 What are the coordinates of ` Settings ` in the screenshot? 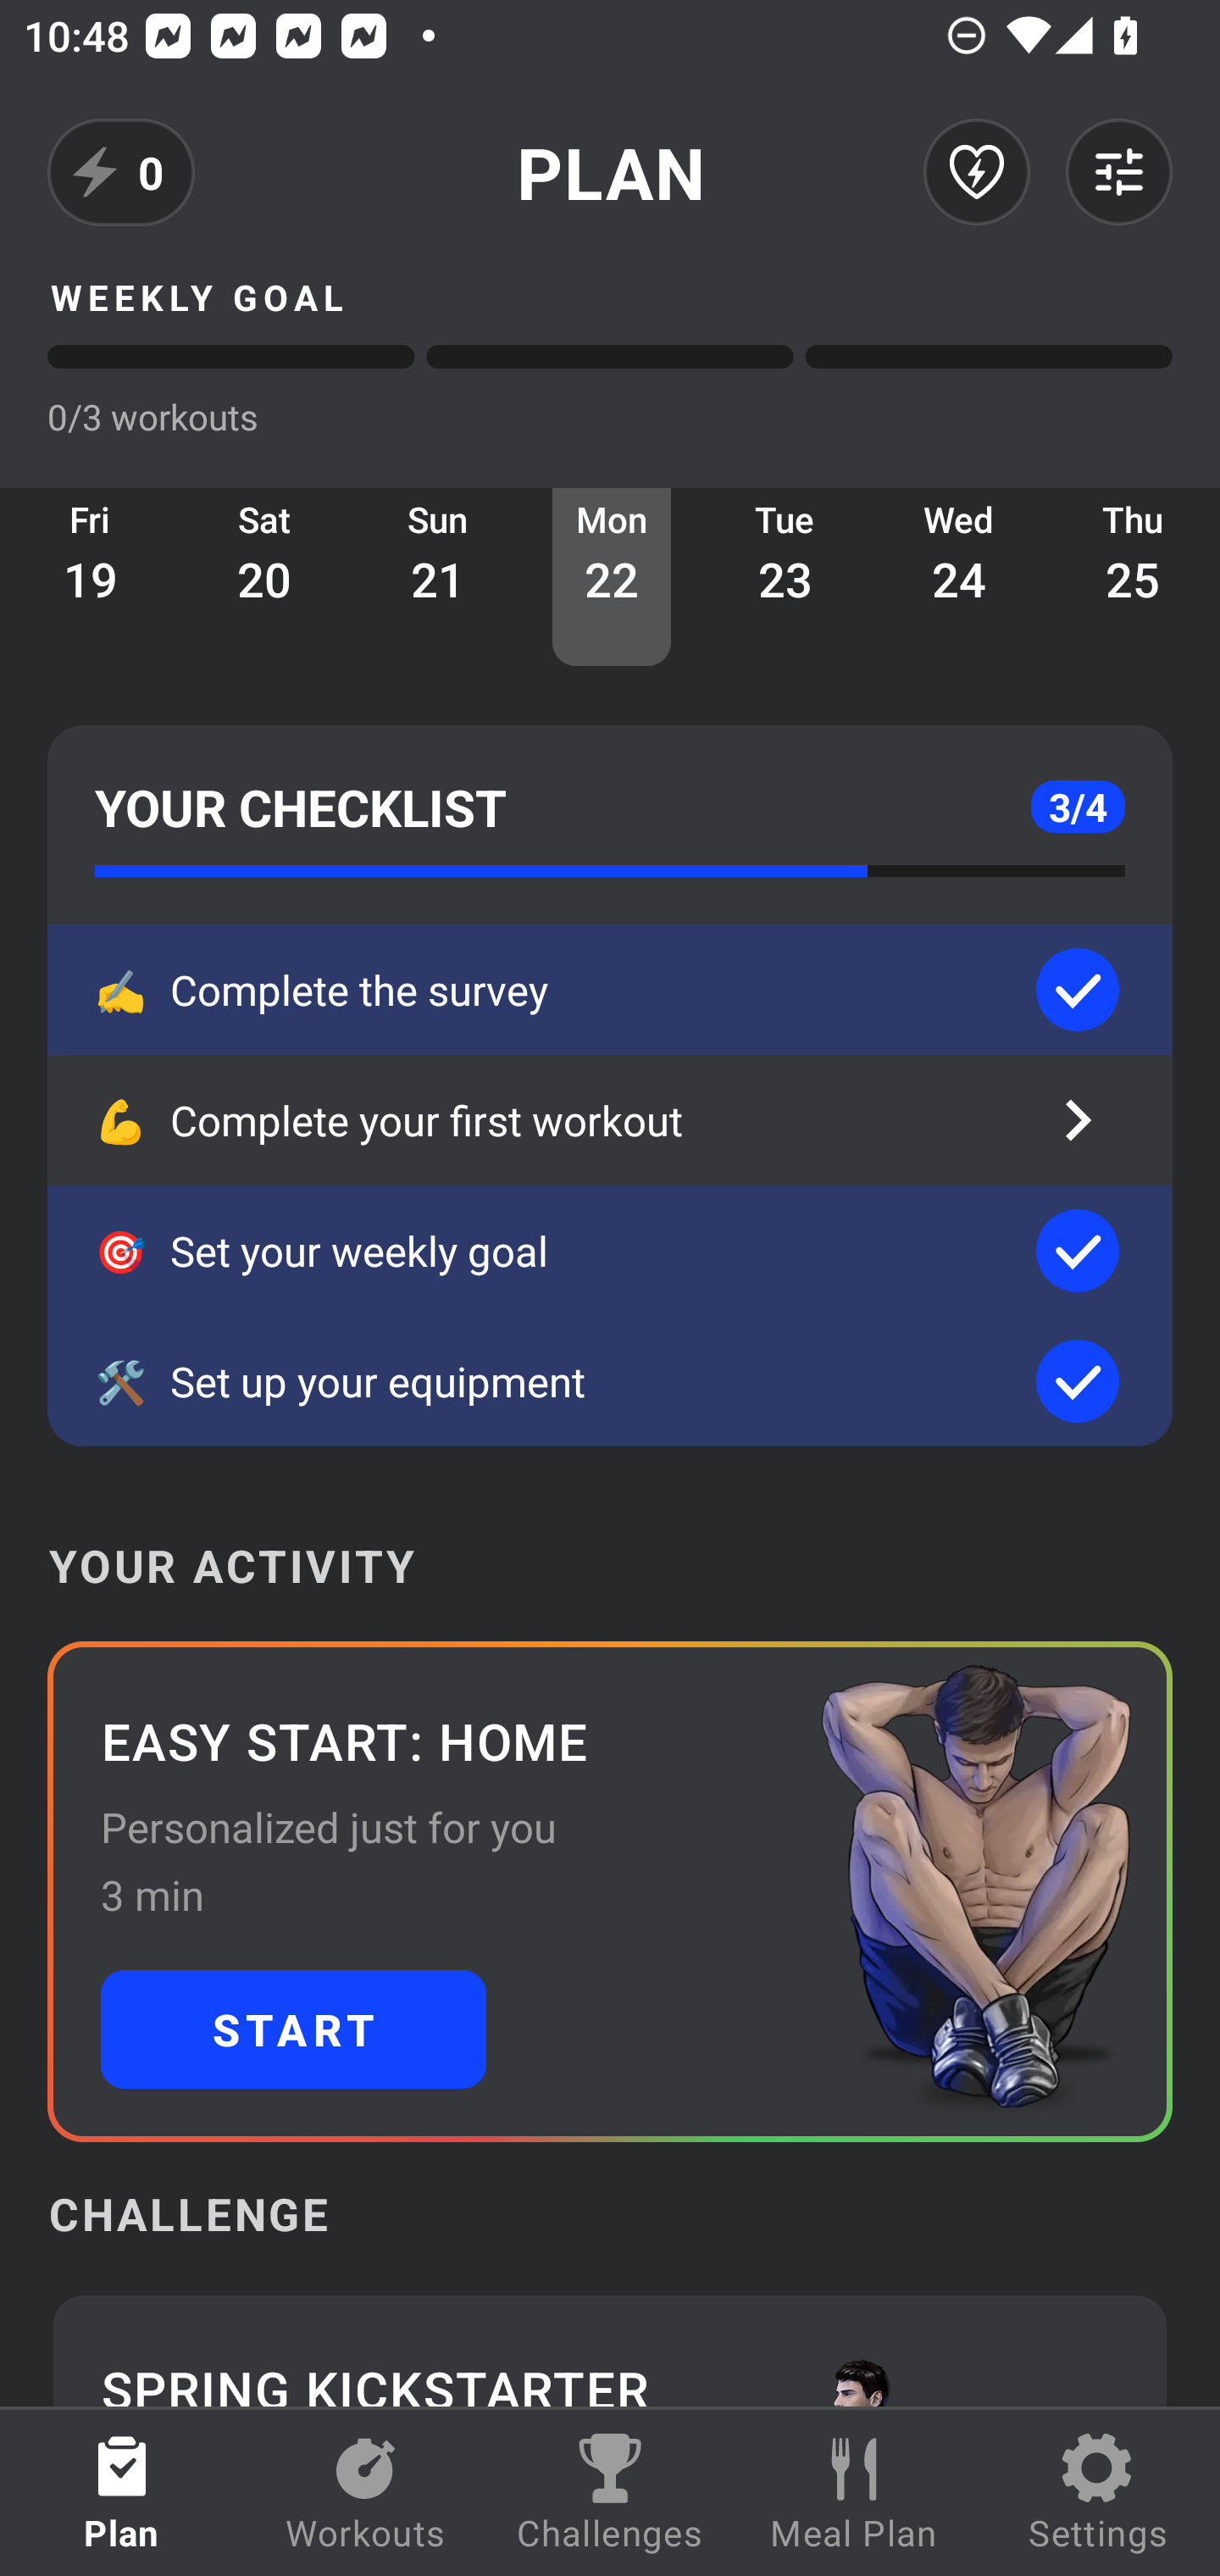 It's located at (1098, 2493).